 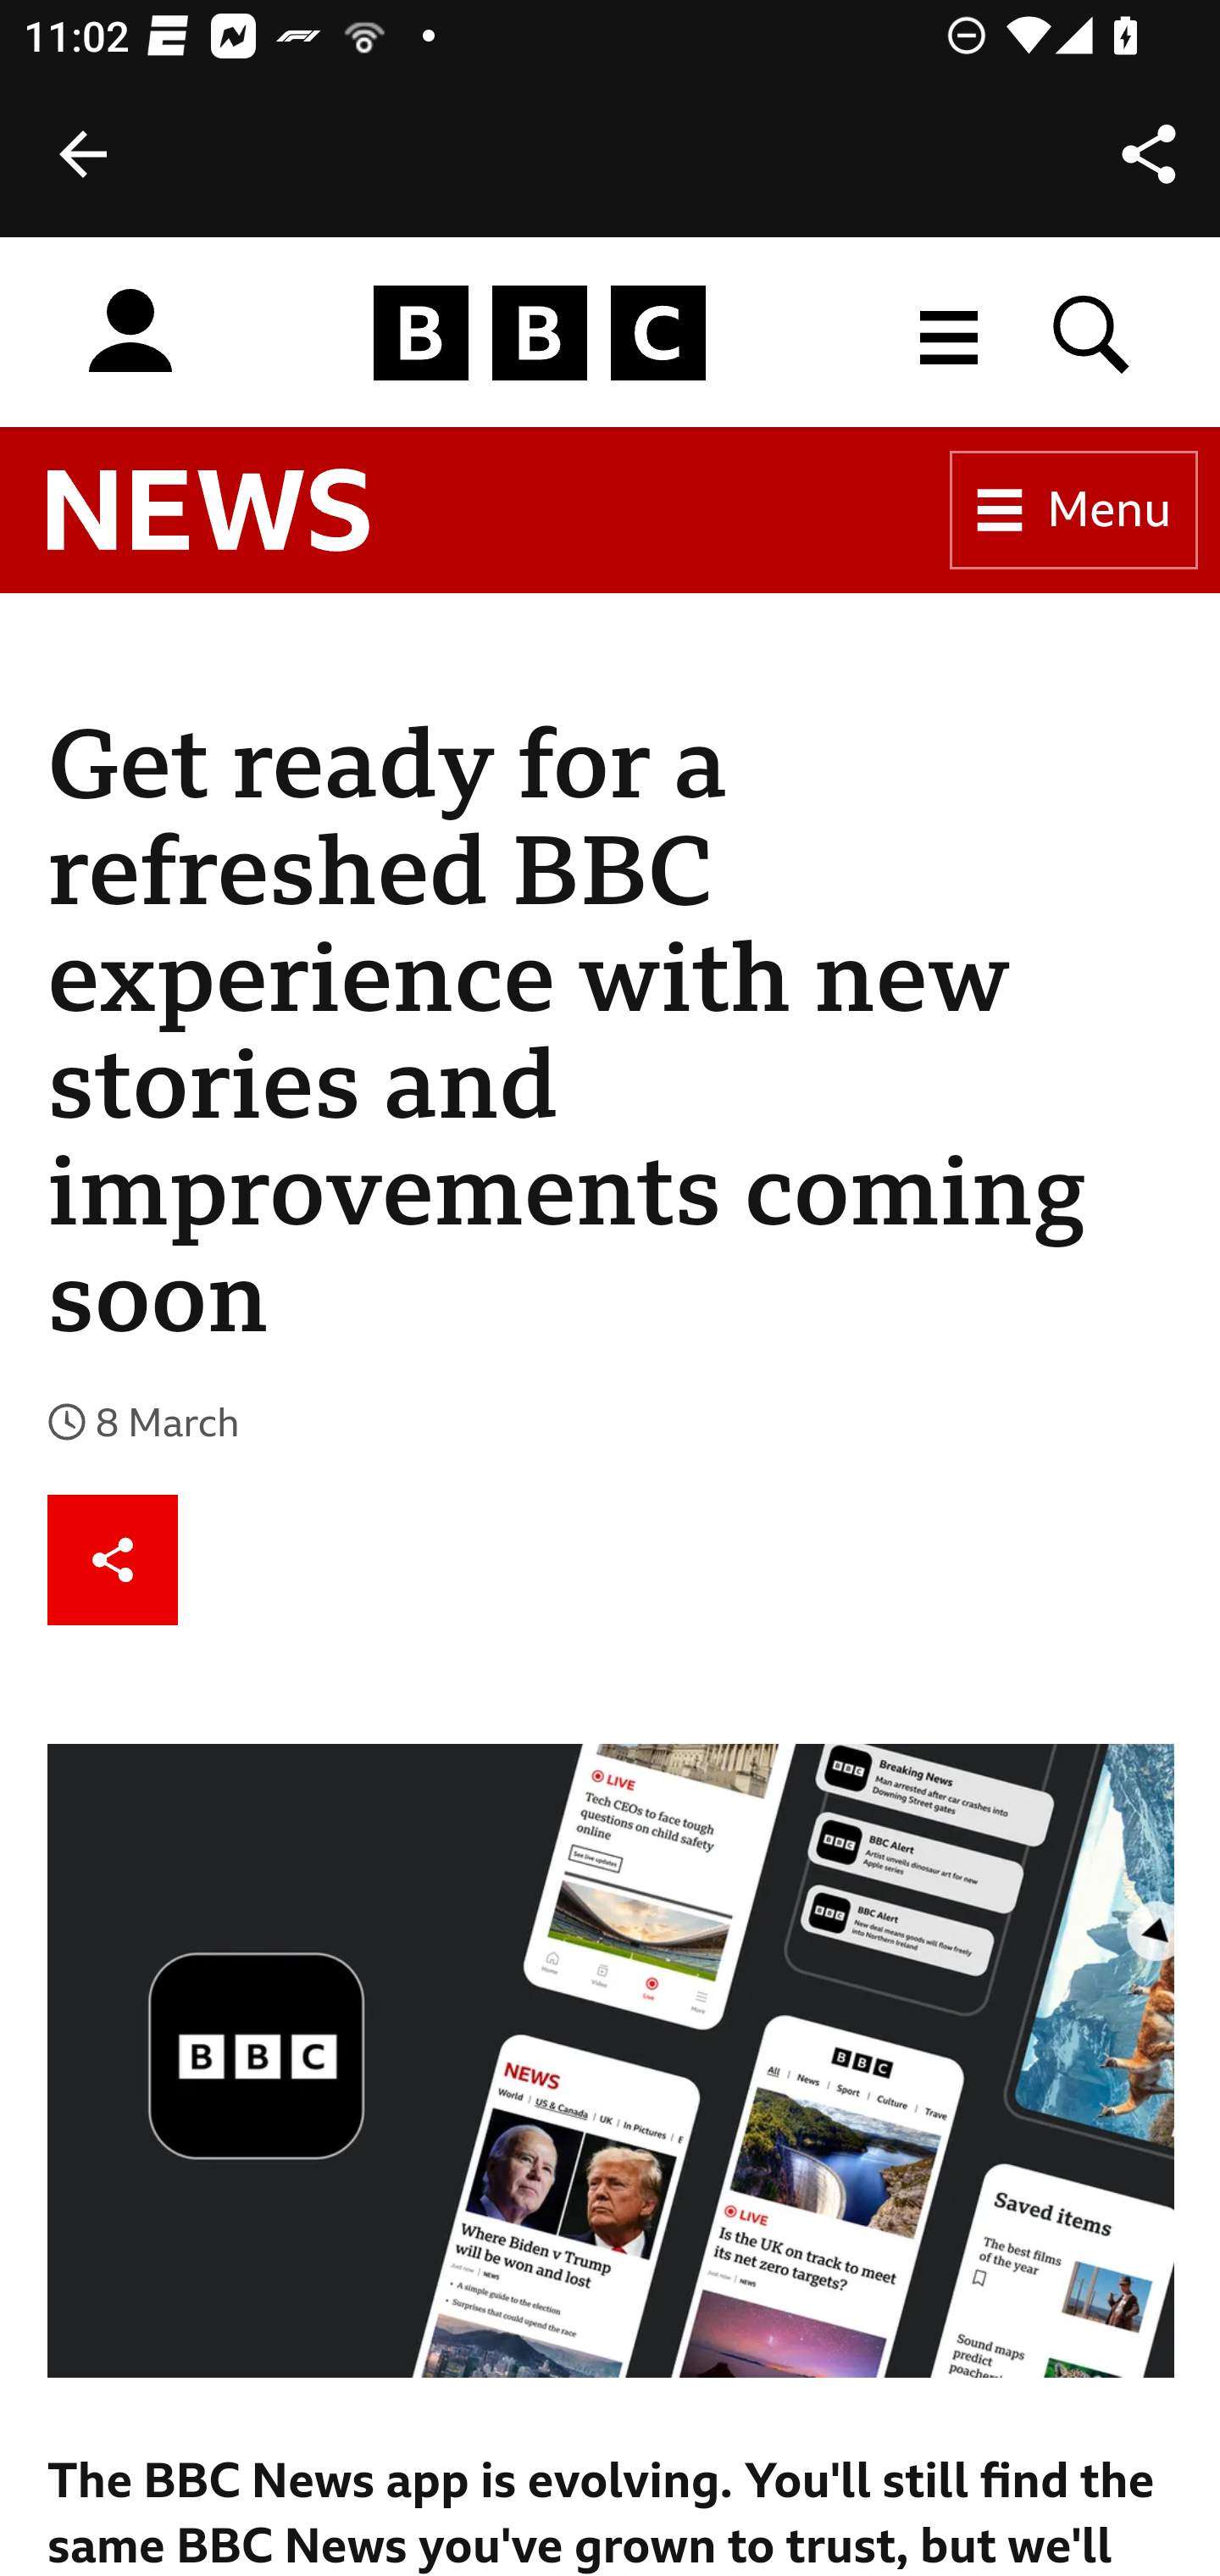 I want to click on Share, so click(x=1149, y=154).